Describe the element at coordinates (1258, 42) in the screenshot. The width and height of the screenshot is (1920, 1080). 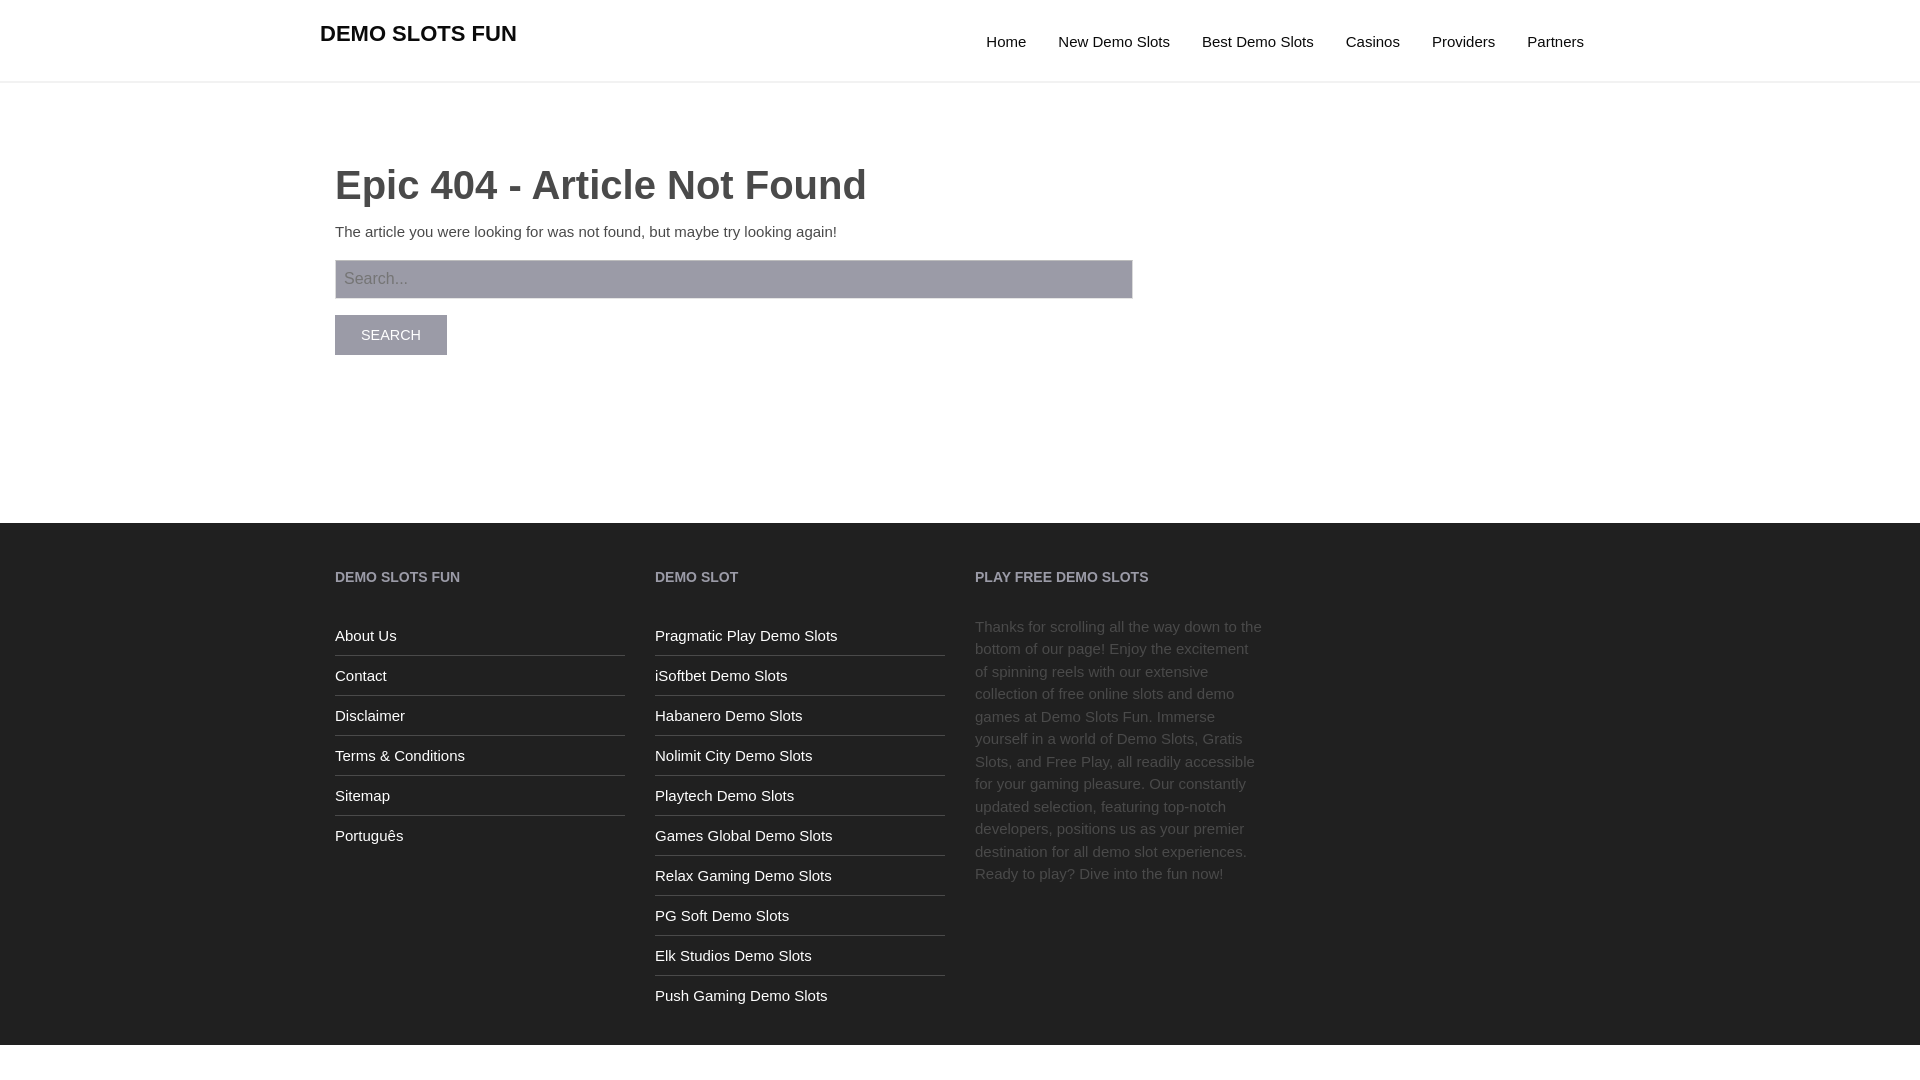
I see `Best Demo Slots` at that location.